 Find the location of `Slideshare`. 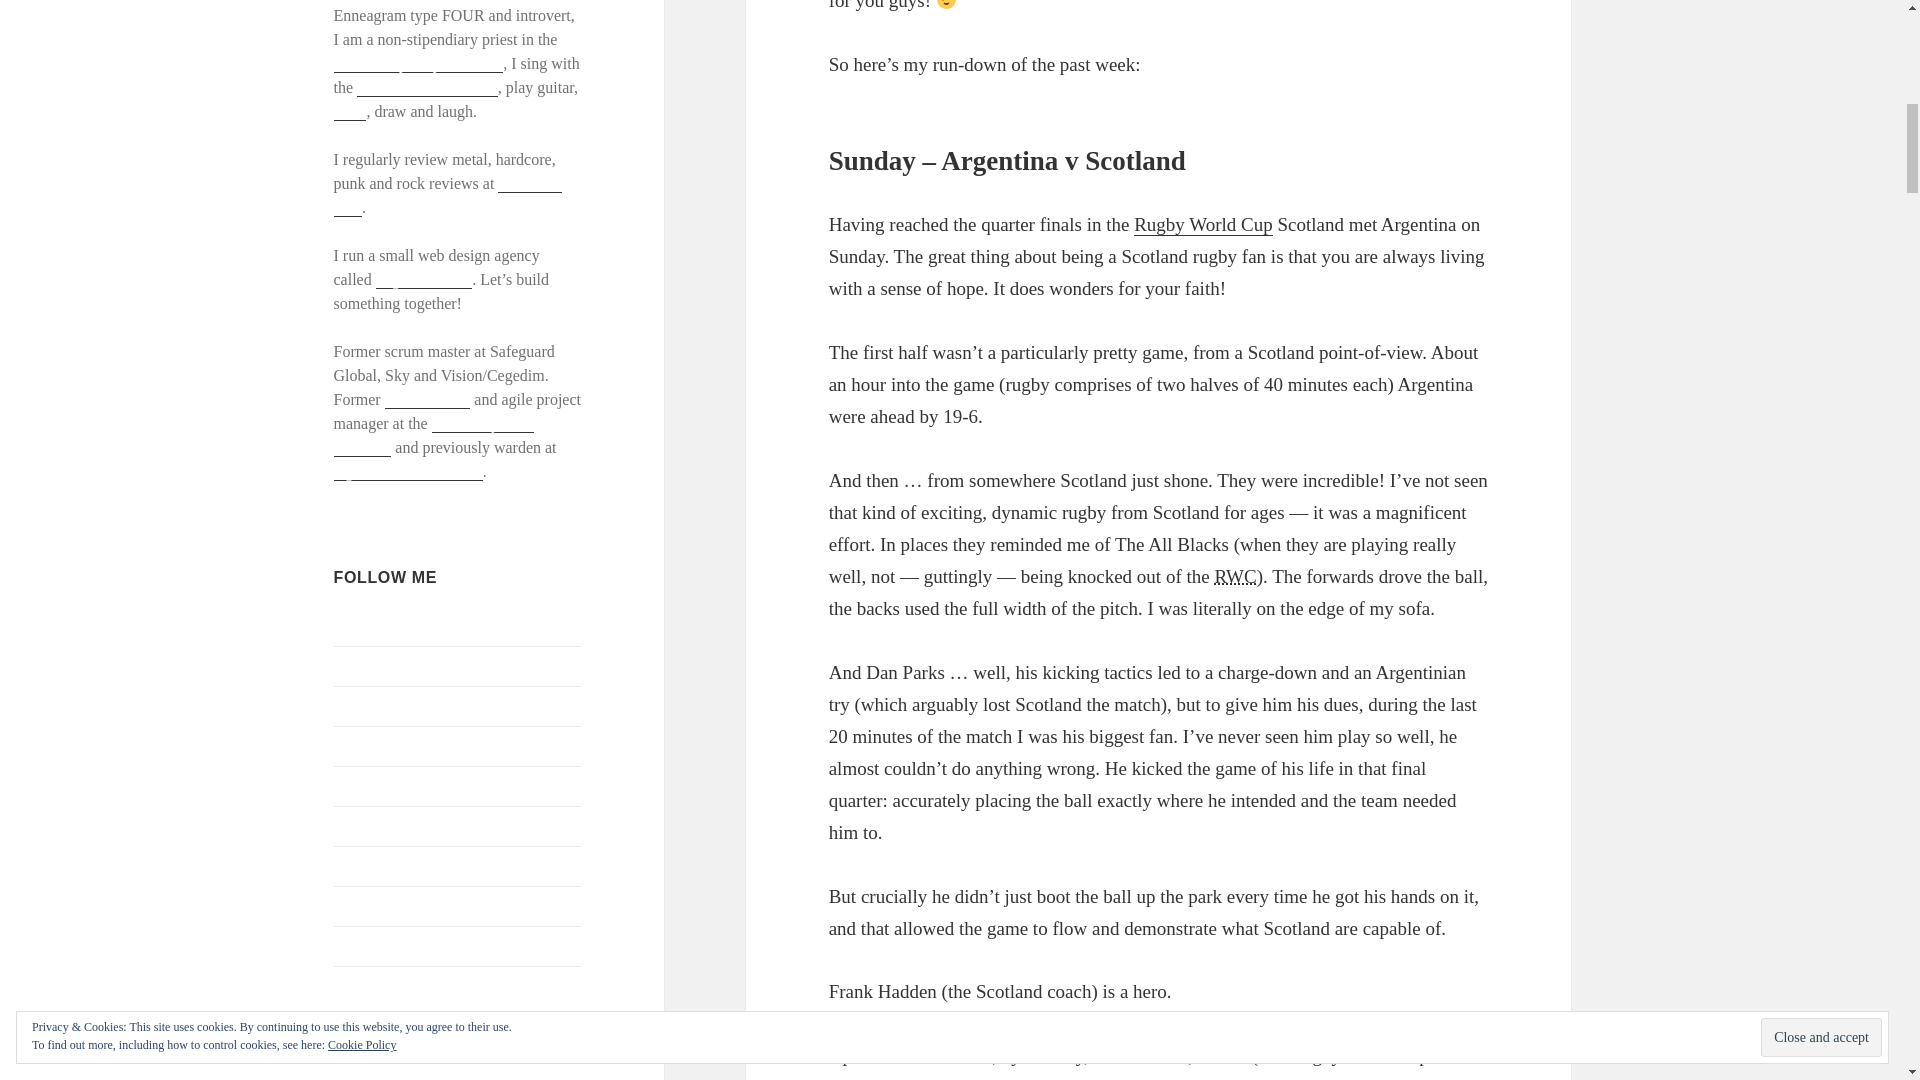

Slideshare is located at coordinates (368, 905).